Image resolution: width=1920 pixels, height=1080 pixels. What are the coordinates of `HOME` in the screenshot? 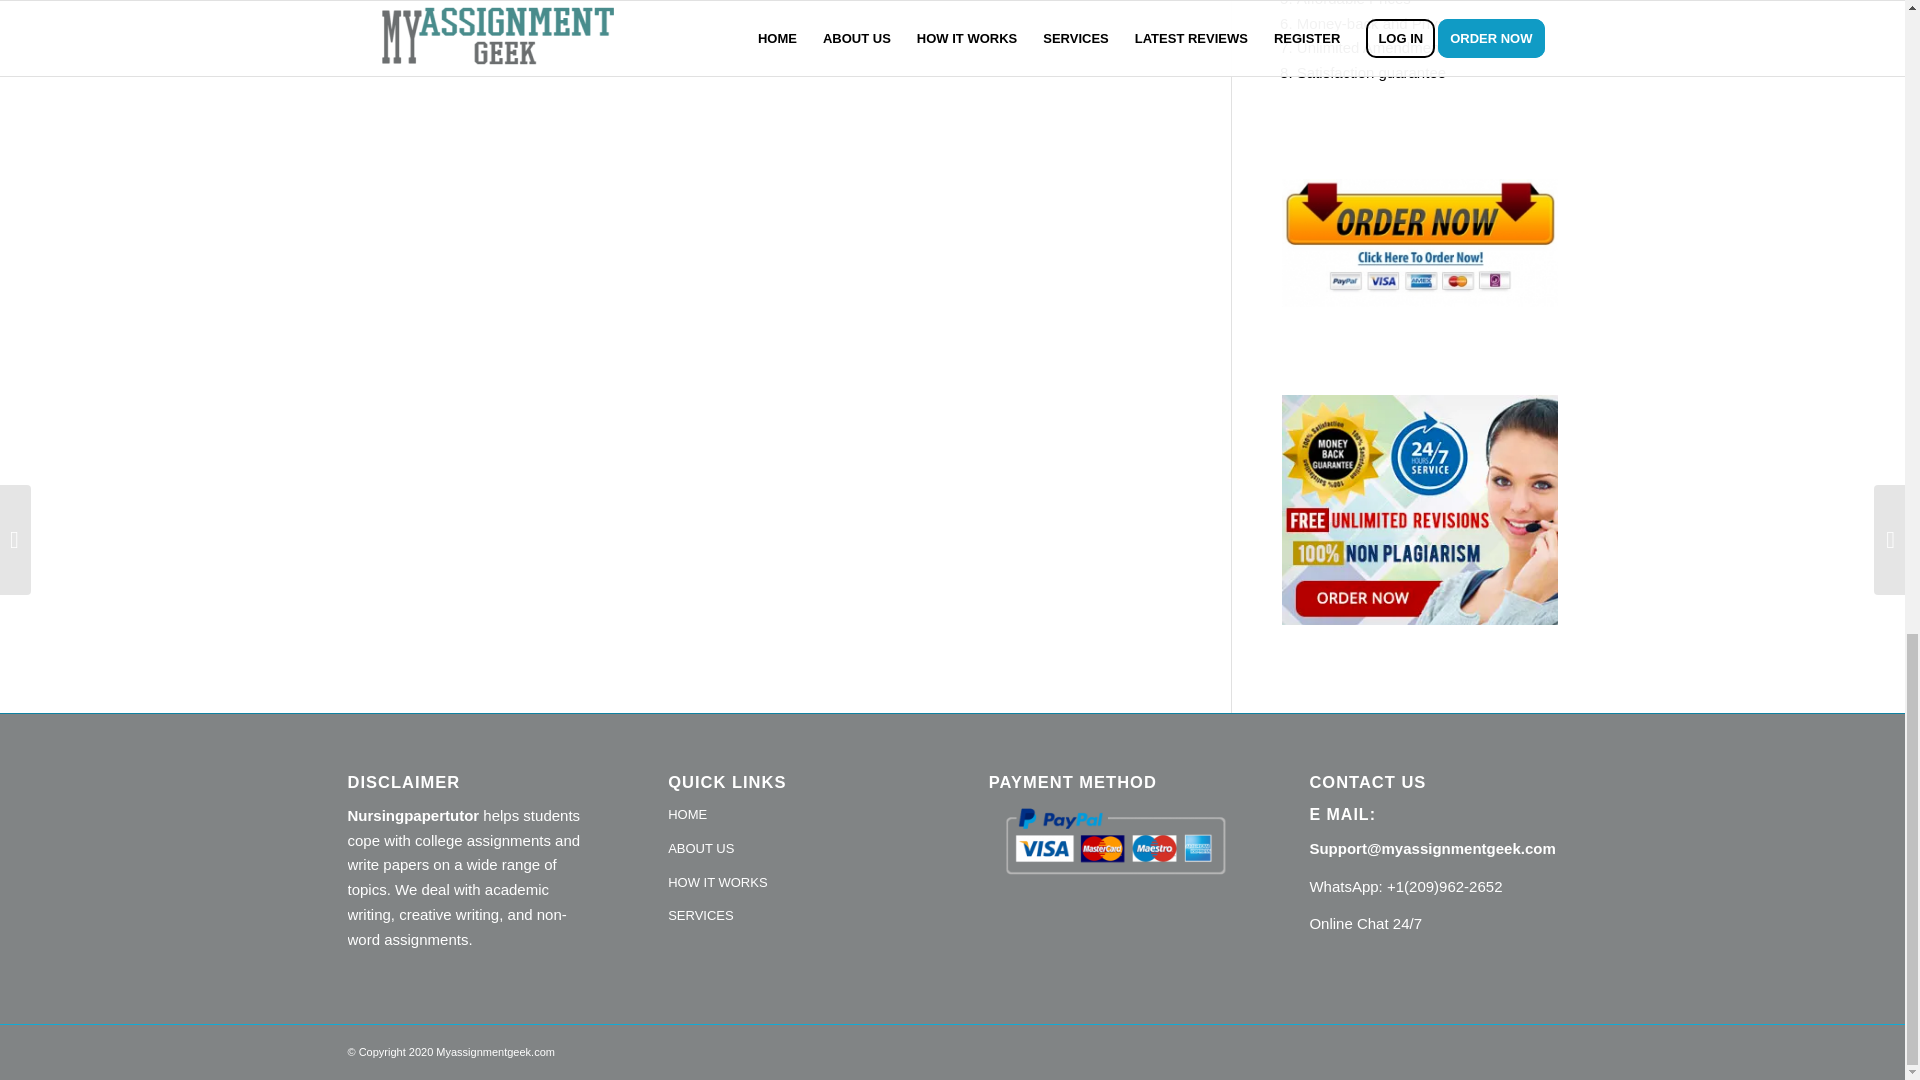 It's located at (792, 816).